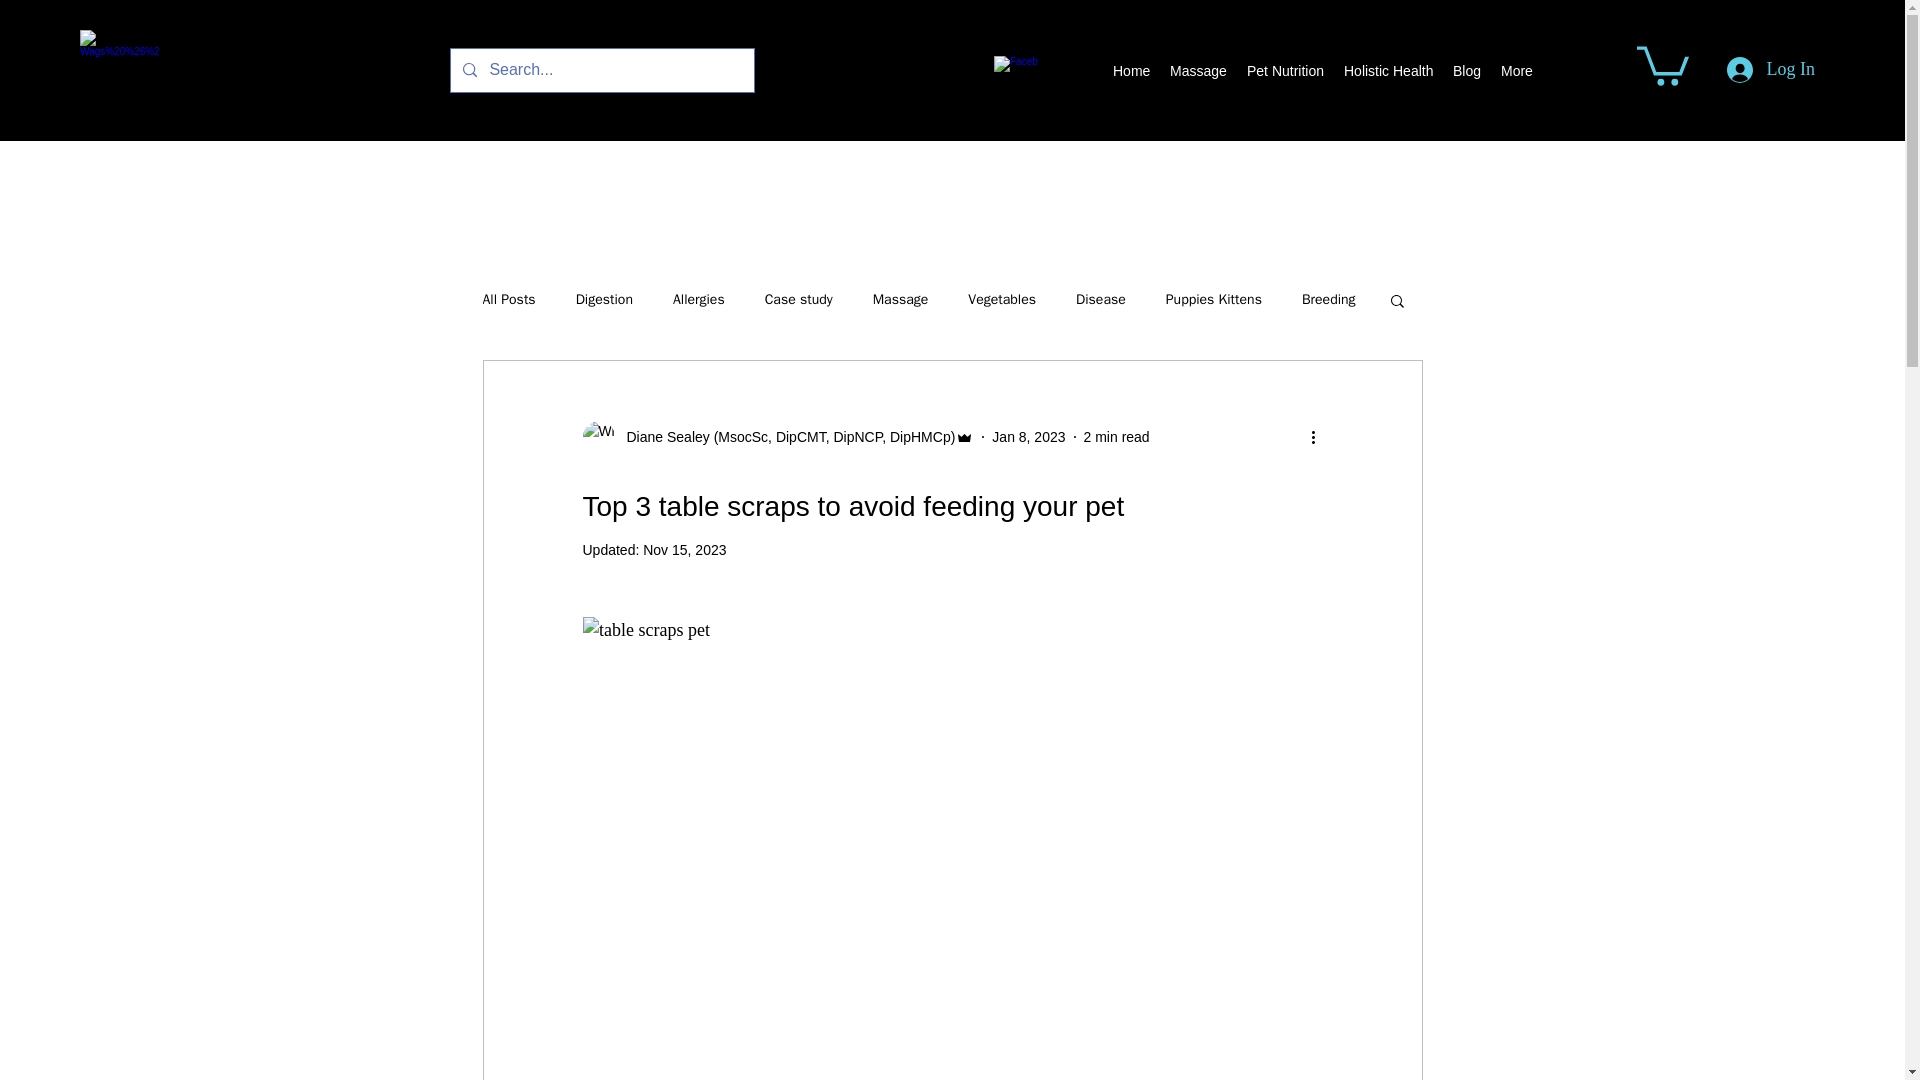 The width and height of the screenshot is (1920, 1080). What do you see at coordinates (684, 550) in the screenshot?
I see `Nov 15, 2023` at bounding box center [684, 550].